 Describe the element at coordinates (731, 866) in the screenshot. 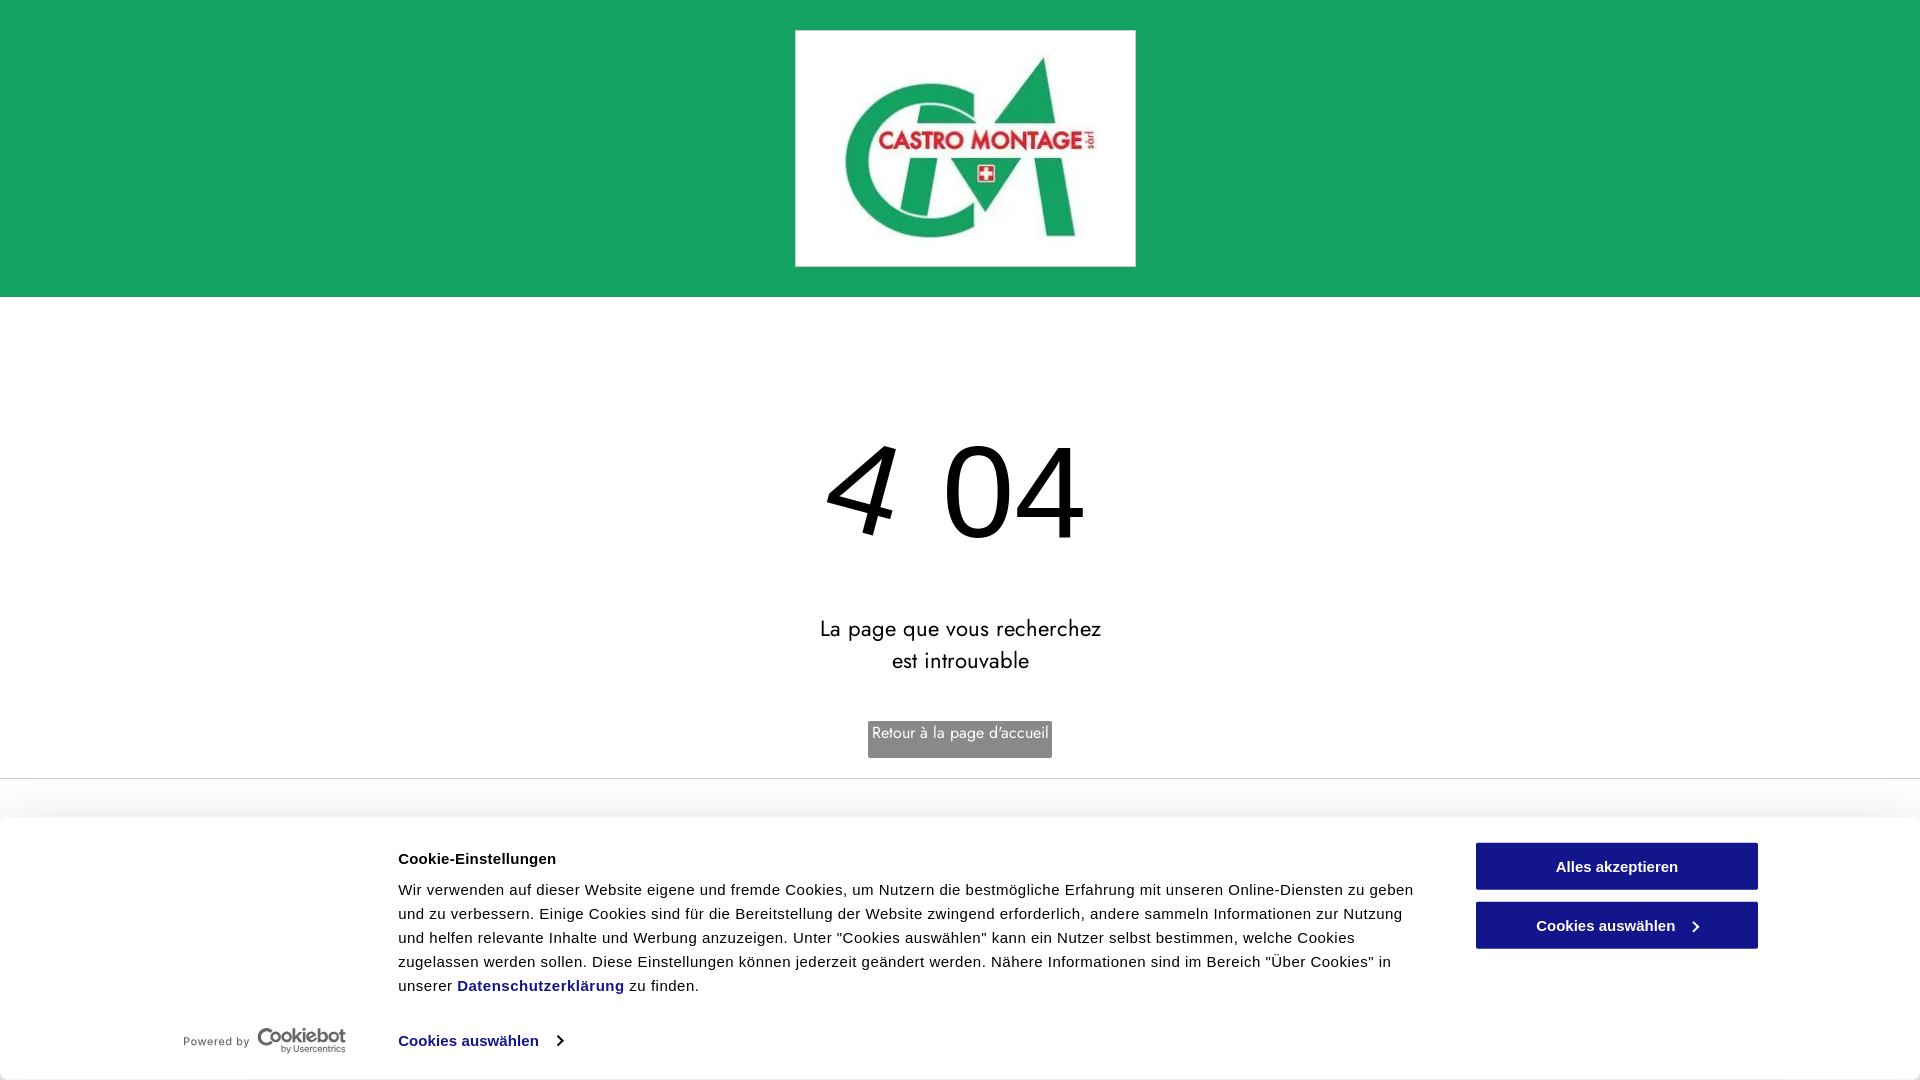

I see `079 372 93 90` at that location.